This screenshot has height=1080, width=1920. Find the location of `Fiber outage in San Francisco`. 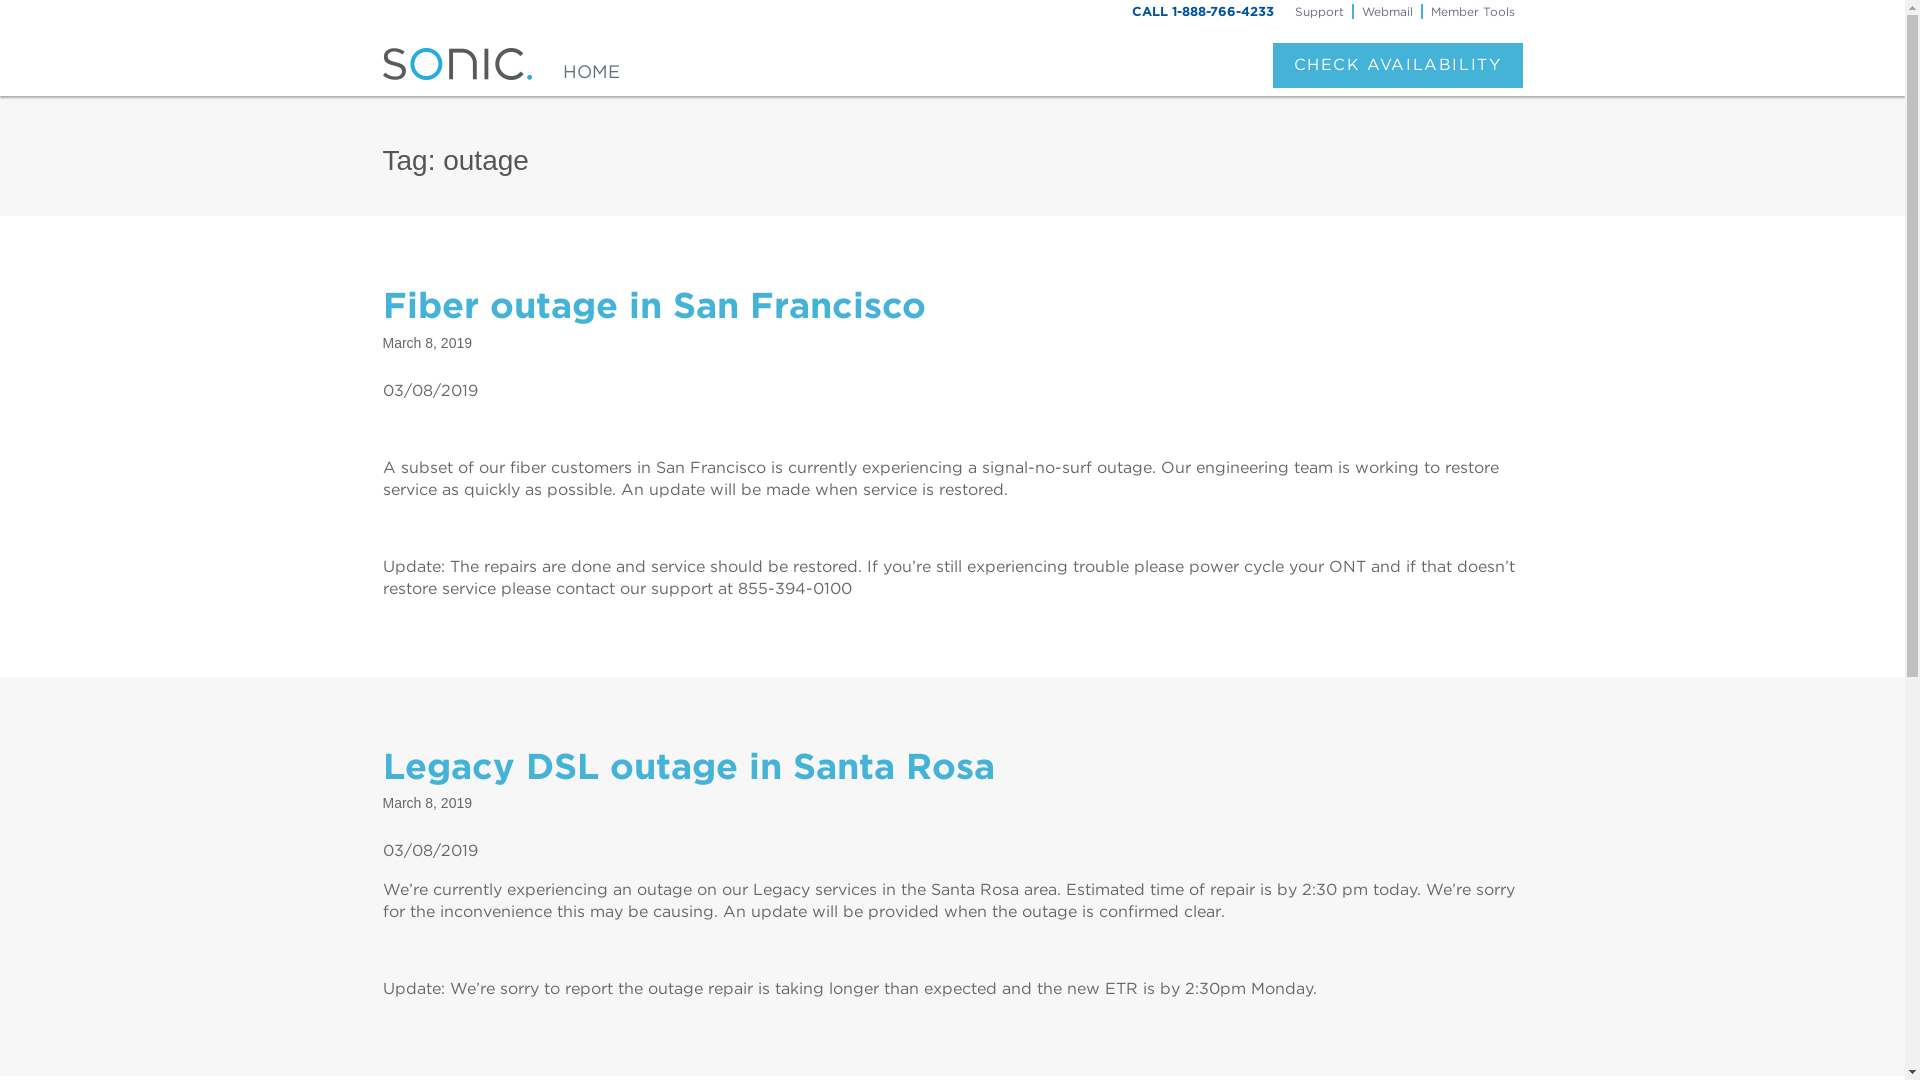

Fiber outage in San Francisco is located at coordinates (654, 304).